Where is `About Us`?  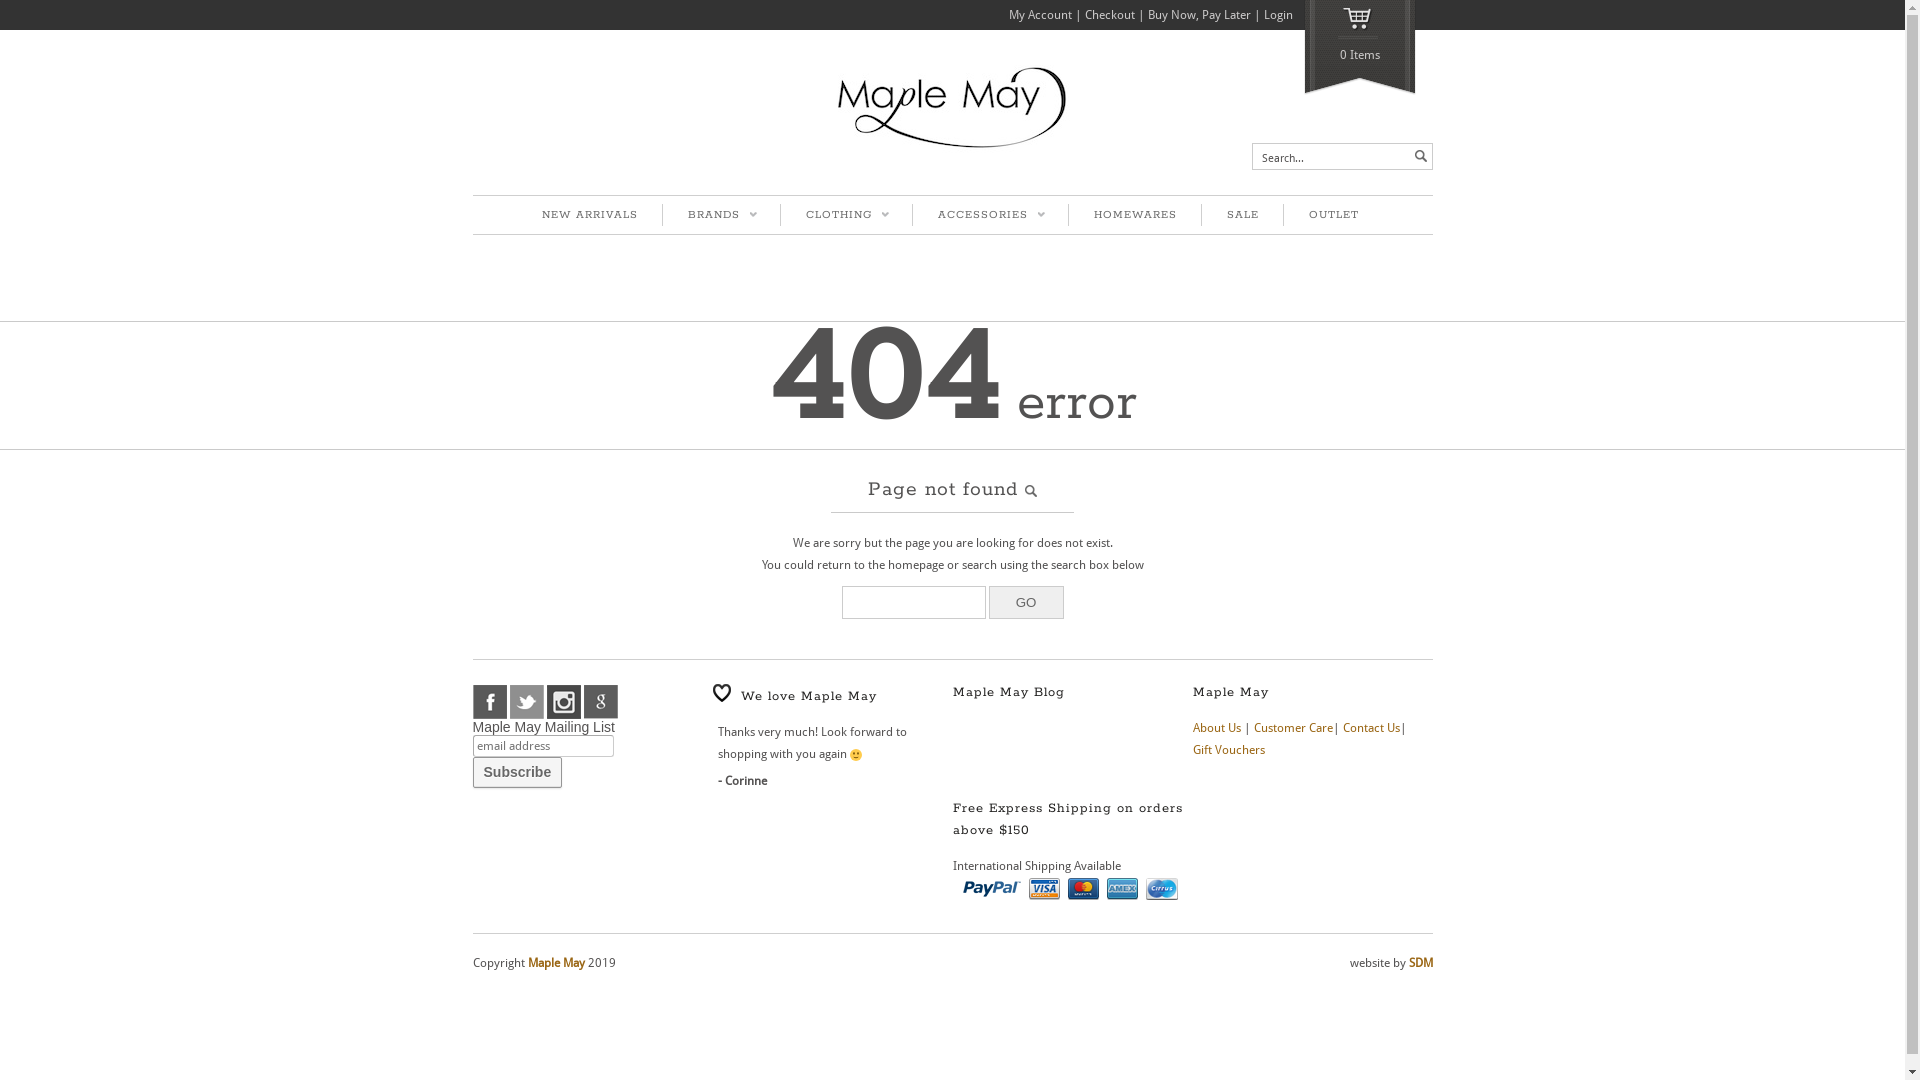
About Us is located at coordinates (1216, 728).